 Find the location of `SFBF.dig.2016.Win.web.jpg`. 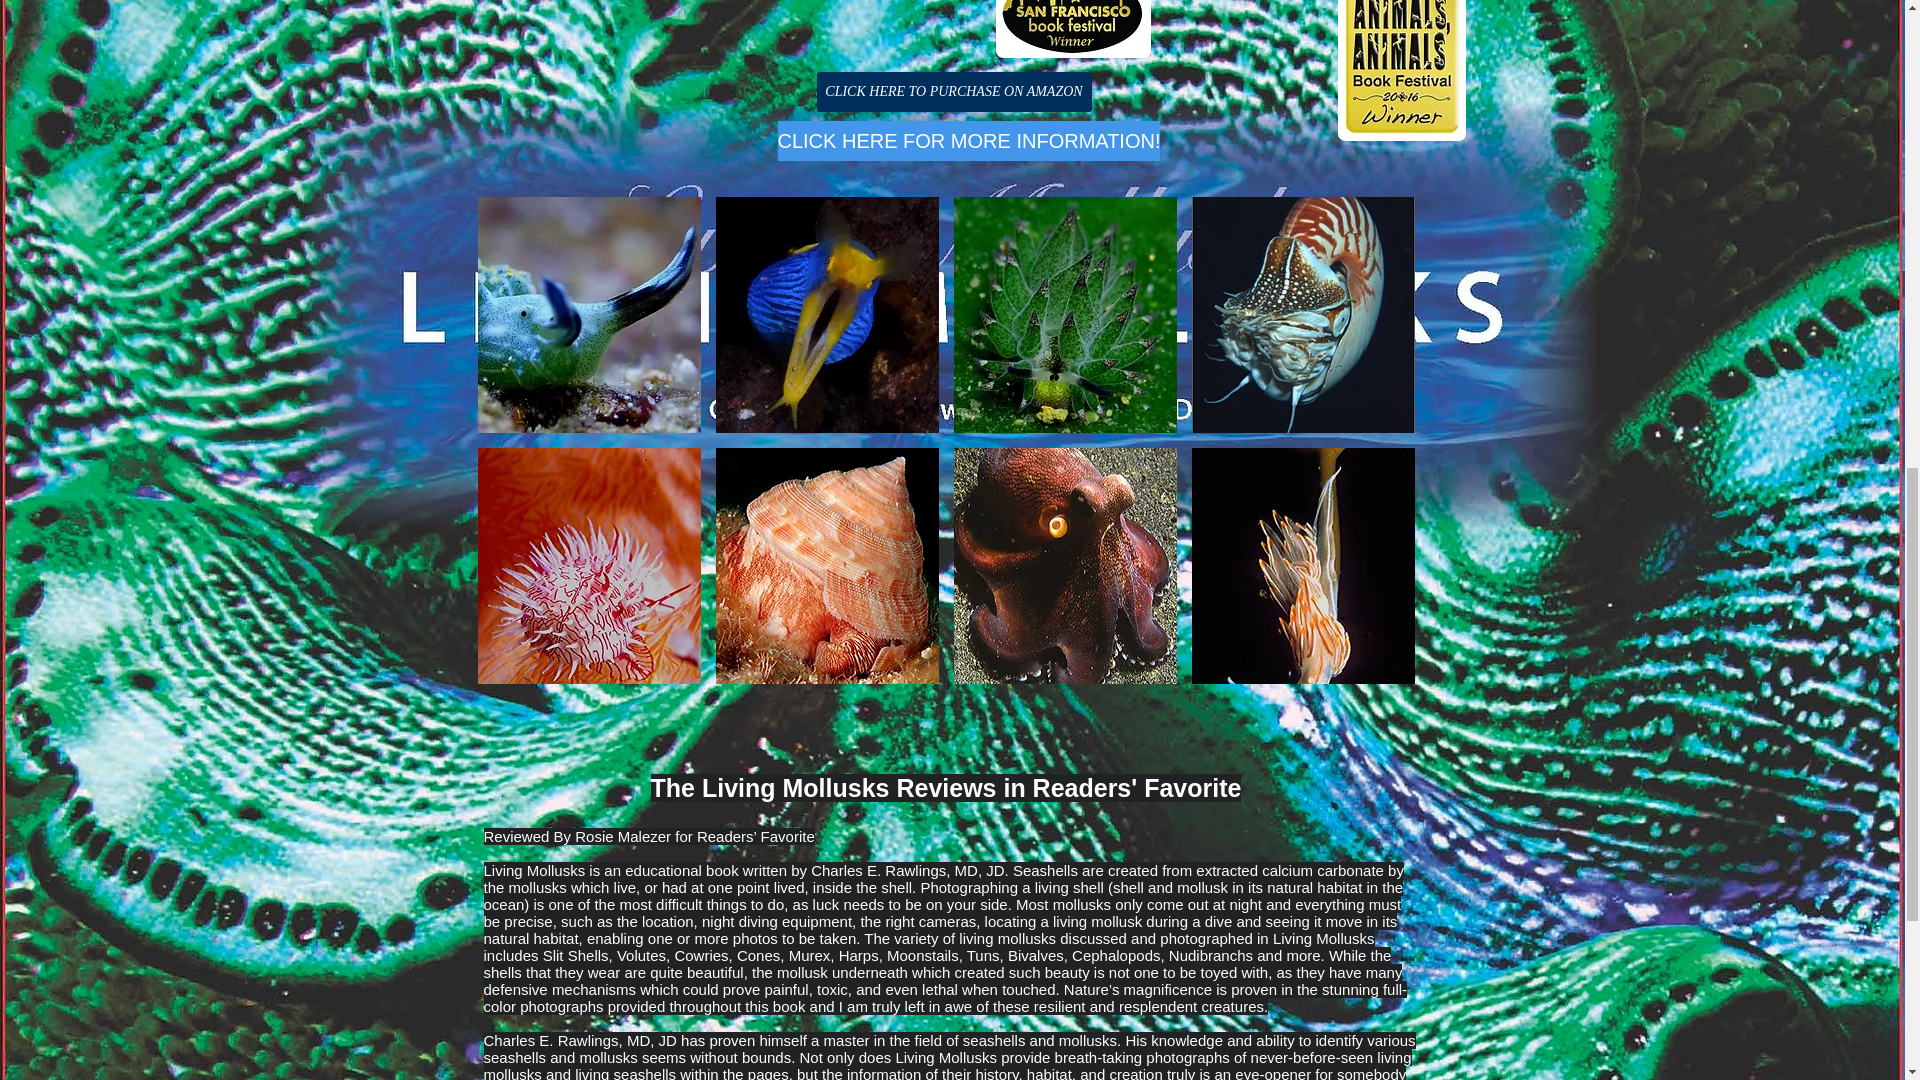

SFBF.dig.2016.Win.web.jpg is located at coordinates (1073, 29).